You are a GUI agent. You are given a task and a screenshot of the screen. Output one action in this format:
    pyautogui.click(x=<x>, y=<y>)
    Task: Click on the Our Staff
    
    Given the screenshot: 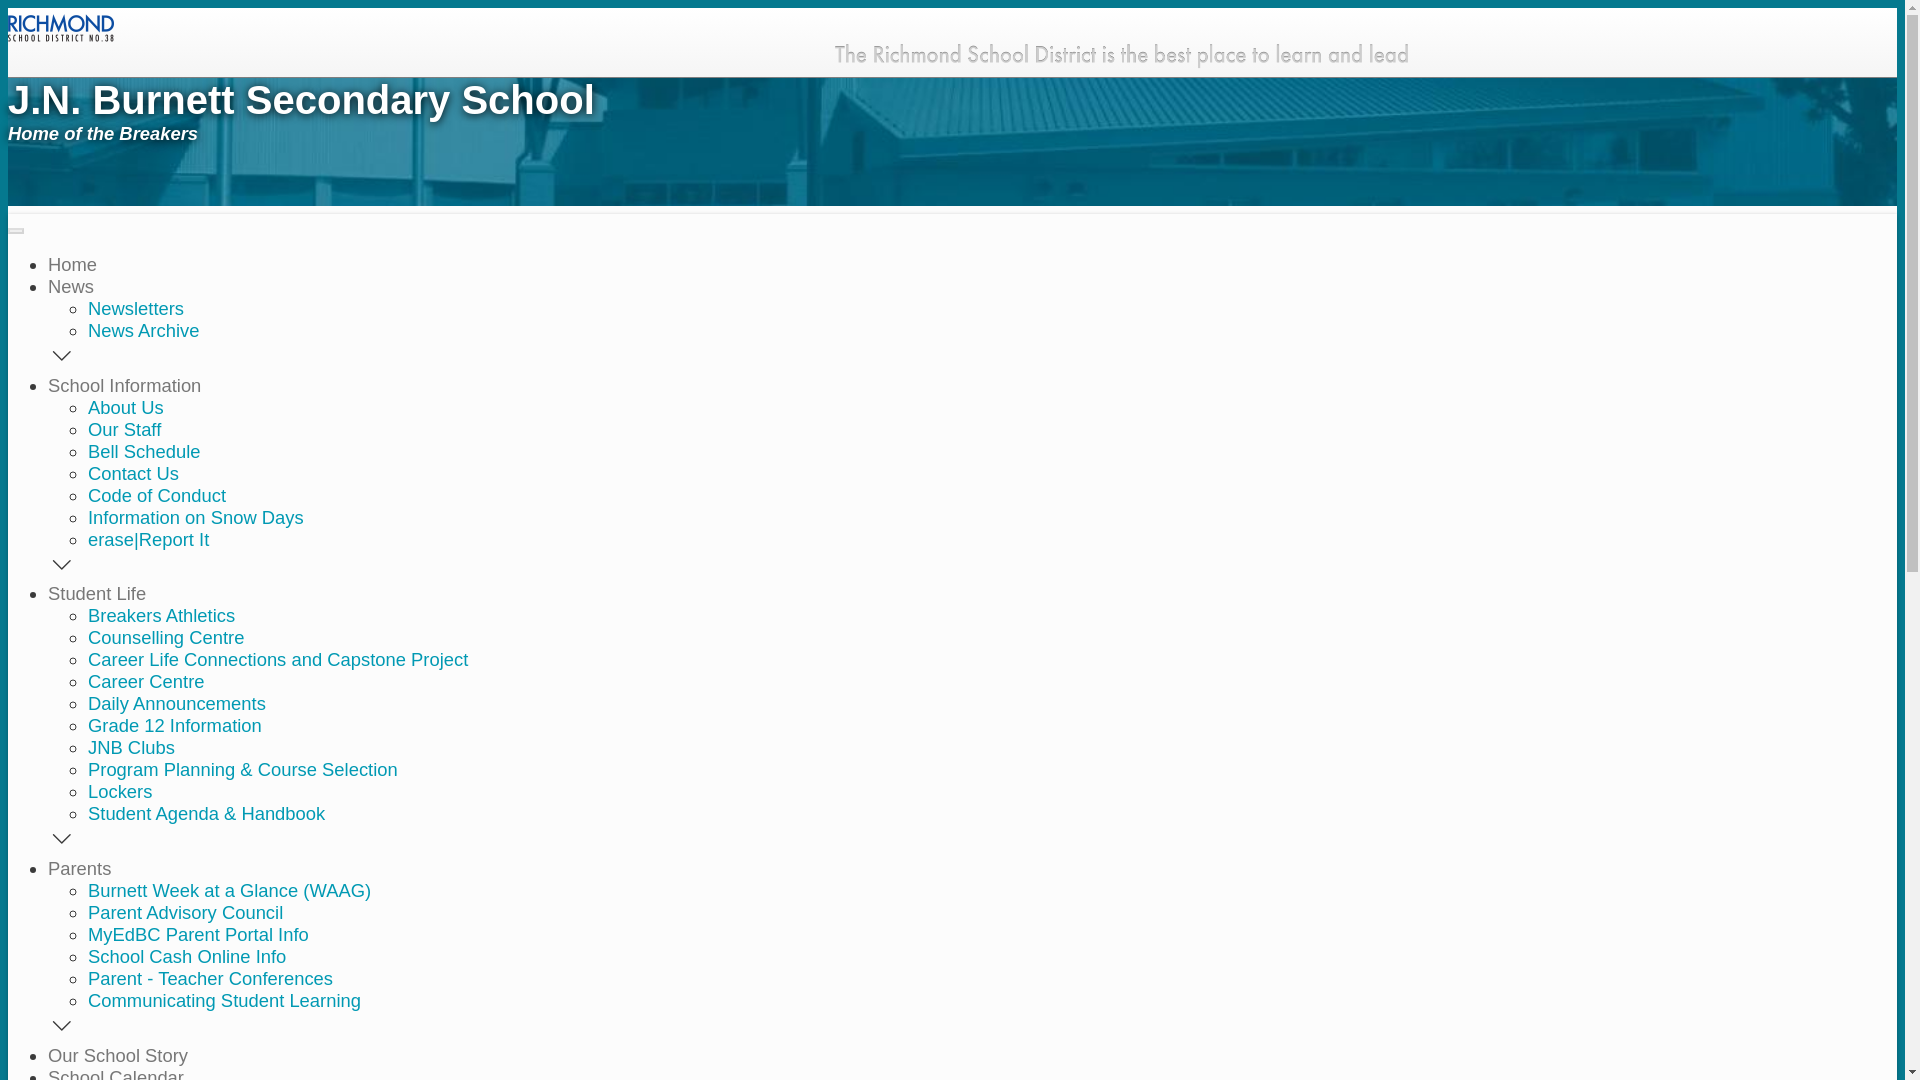 What is the action you would take?
    pyautogui.click(x=124, y=430)
    